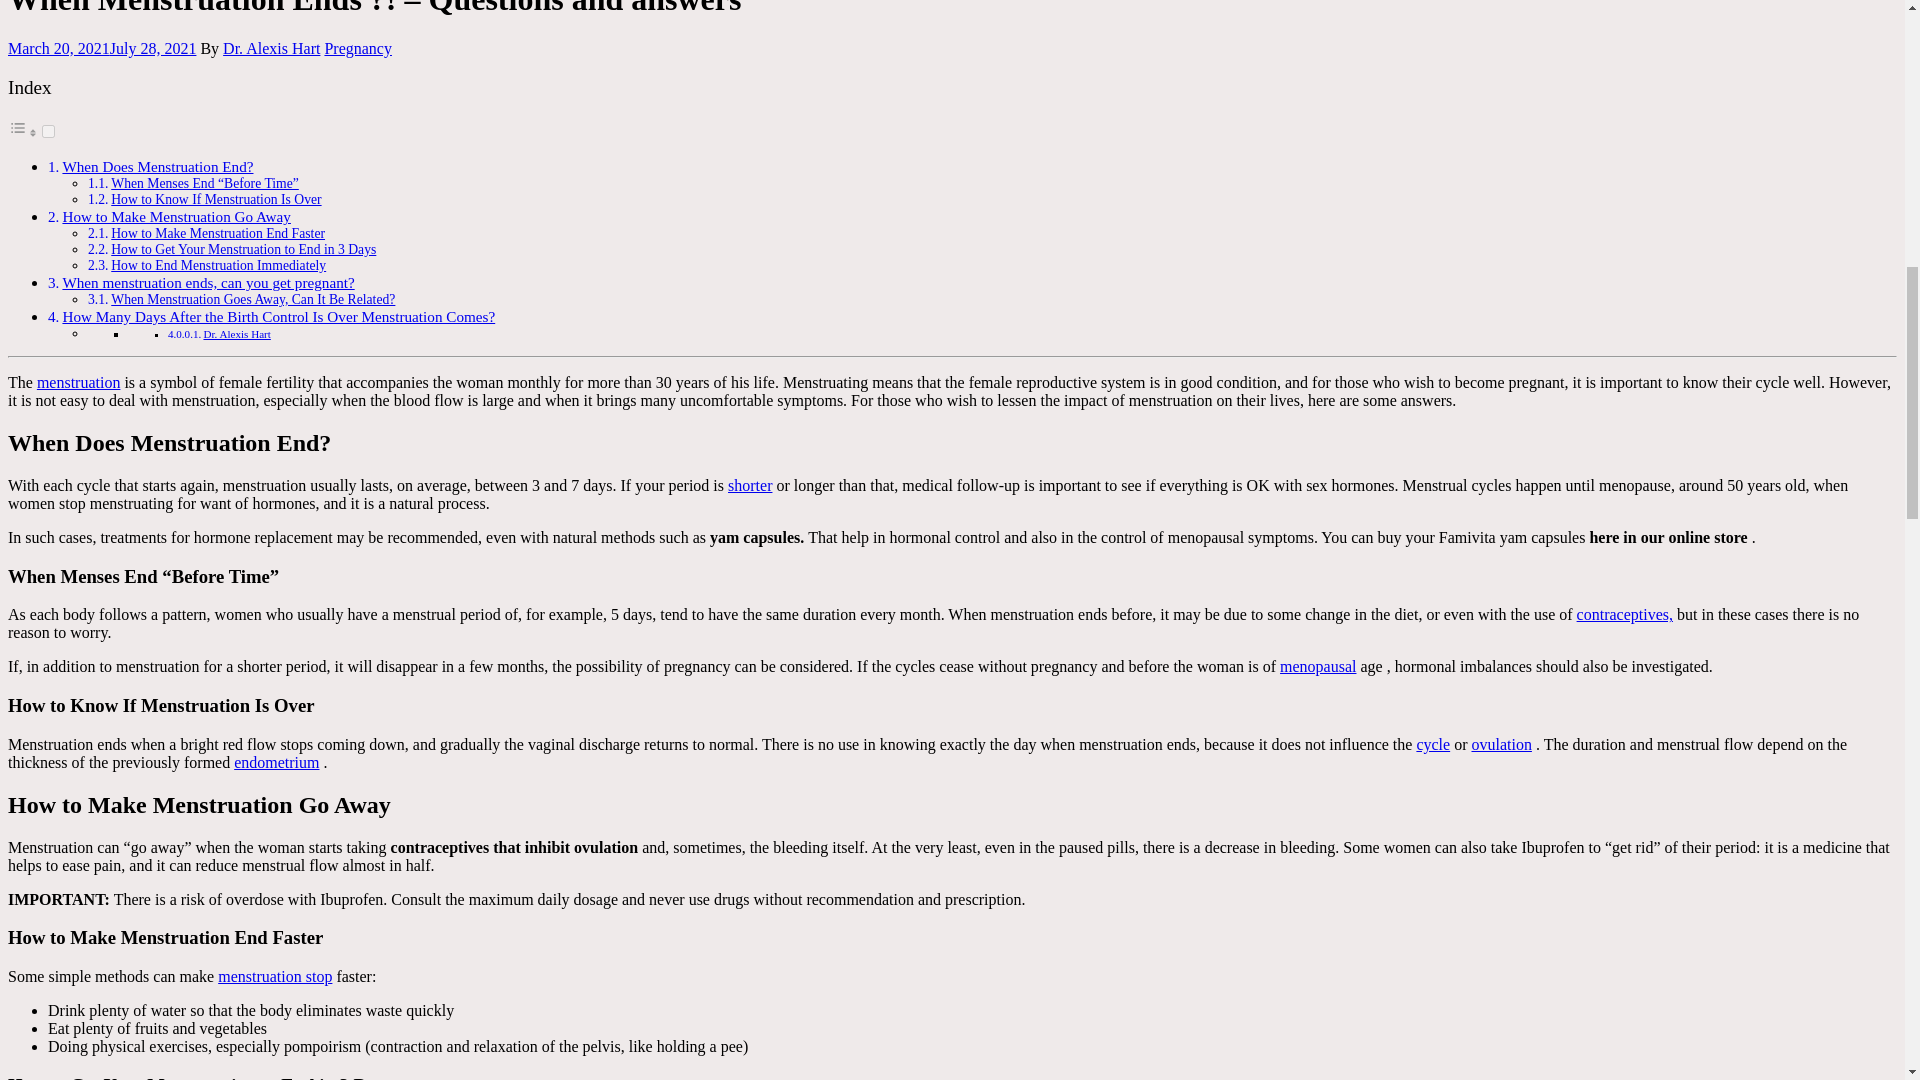 The image size is (1920, 1080). I want to click on How to End Menstruation Immediately, so click(218, 266).